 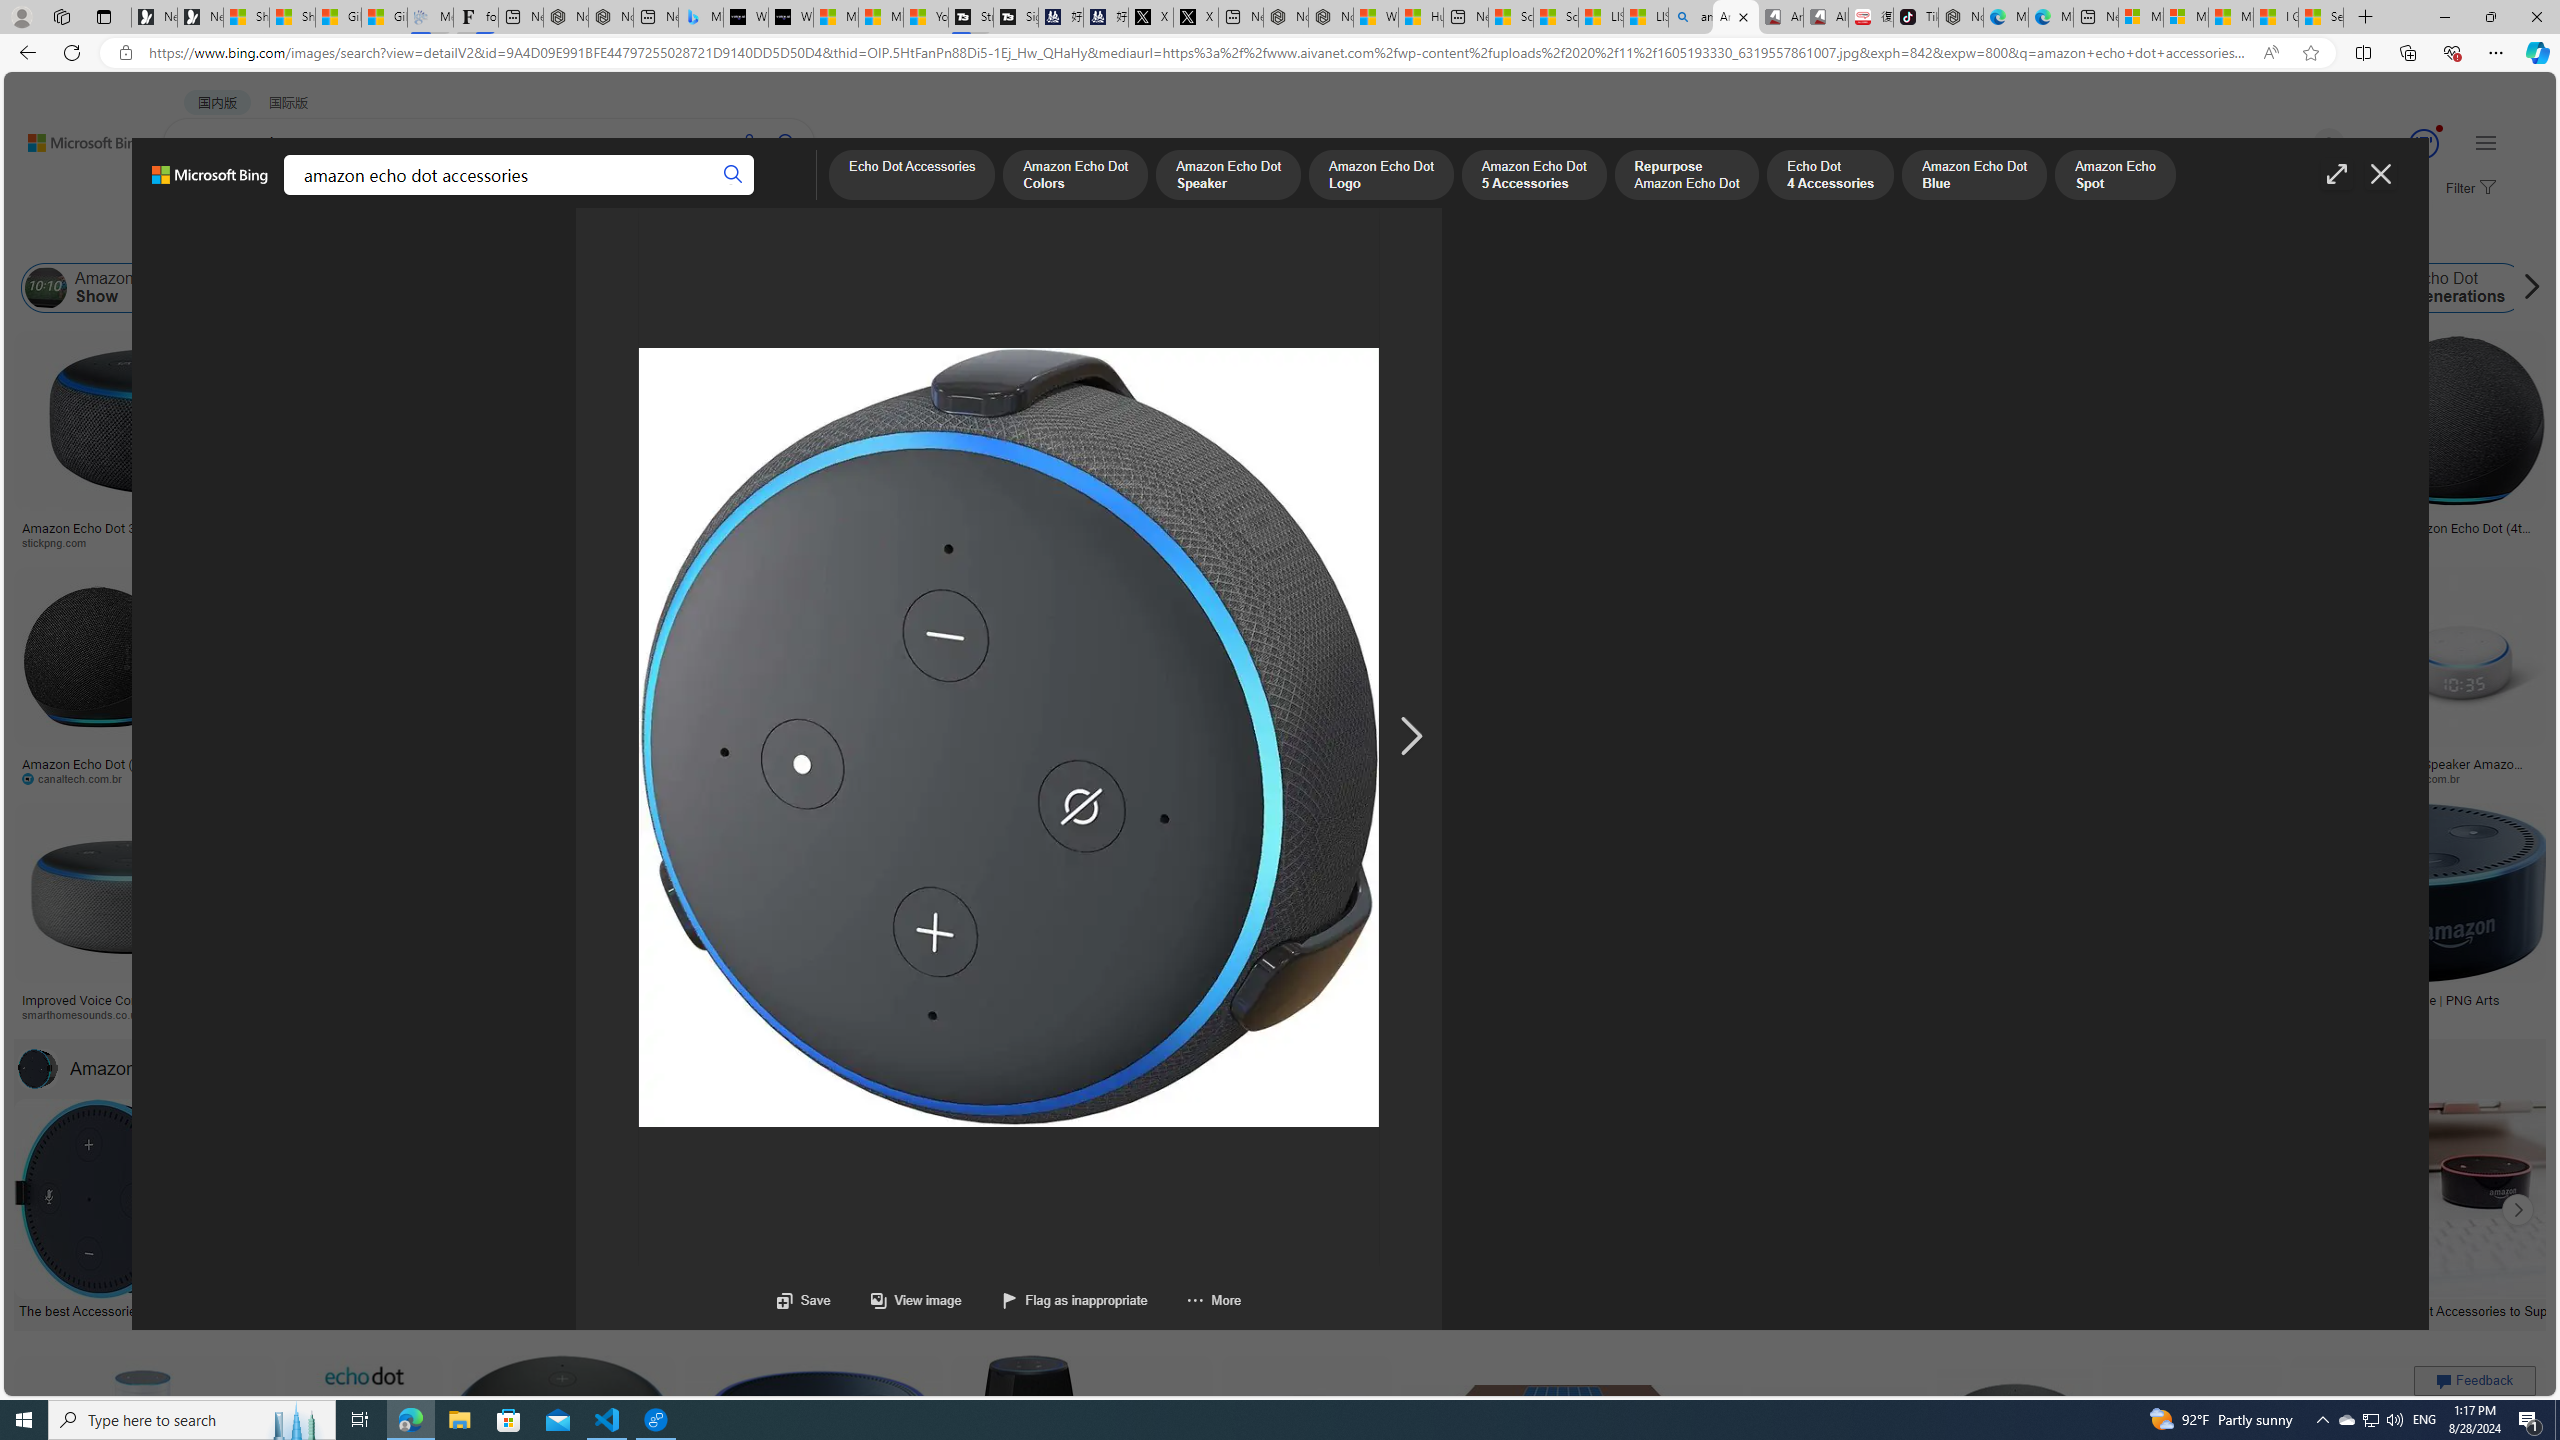 What do you see at coordinates (779, 196) in the screenshot?
I see `MORE` at bounding box center [779, 196].